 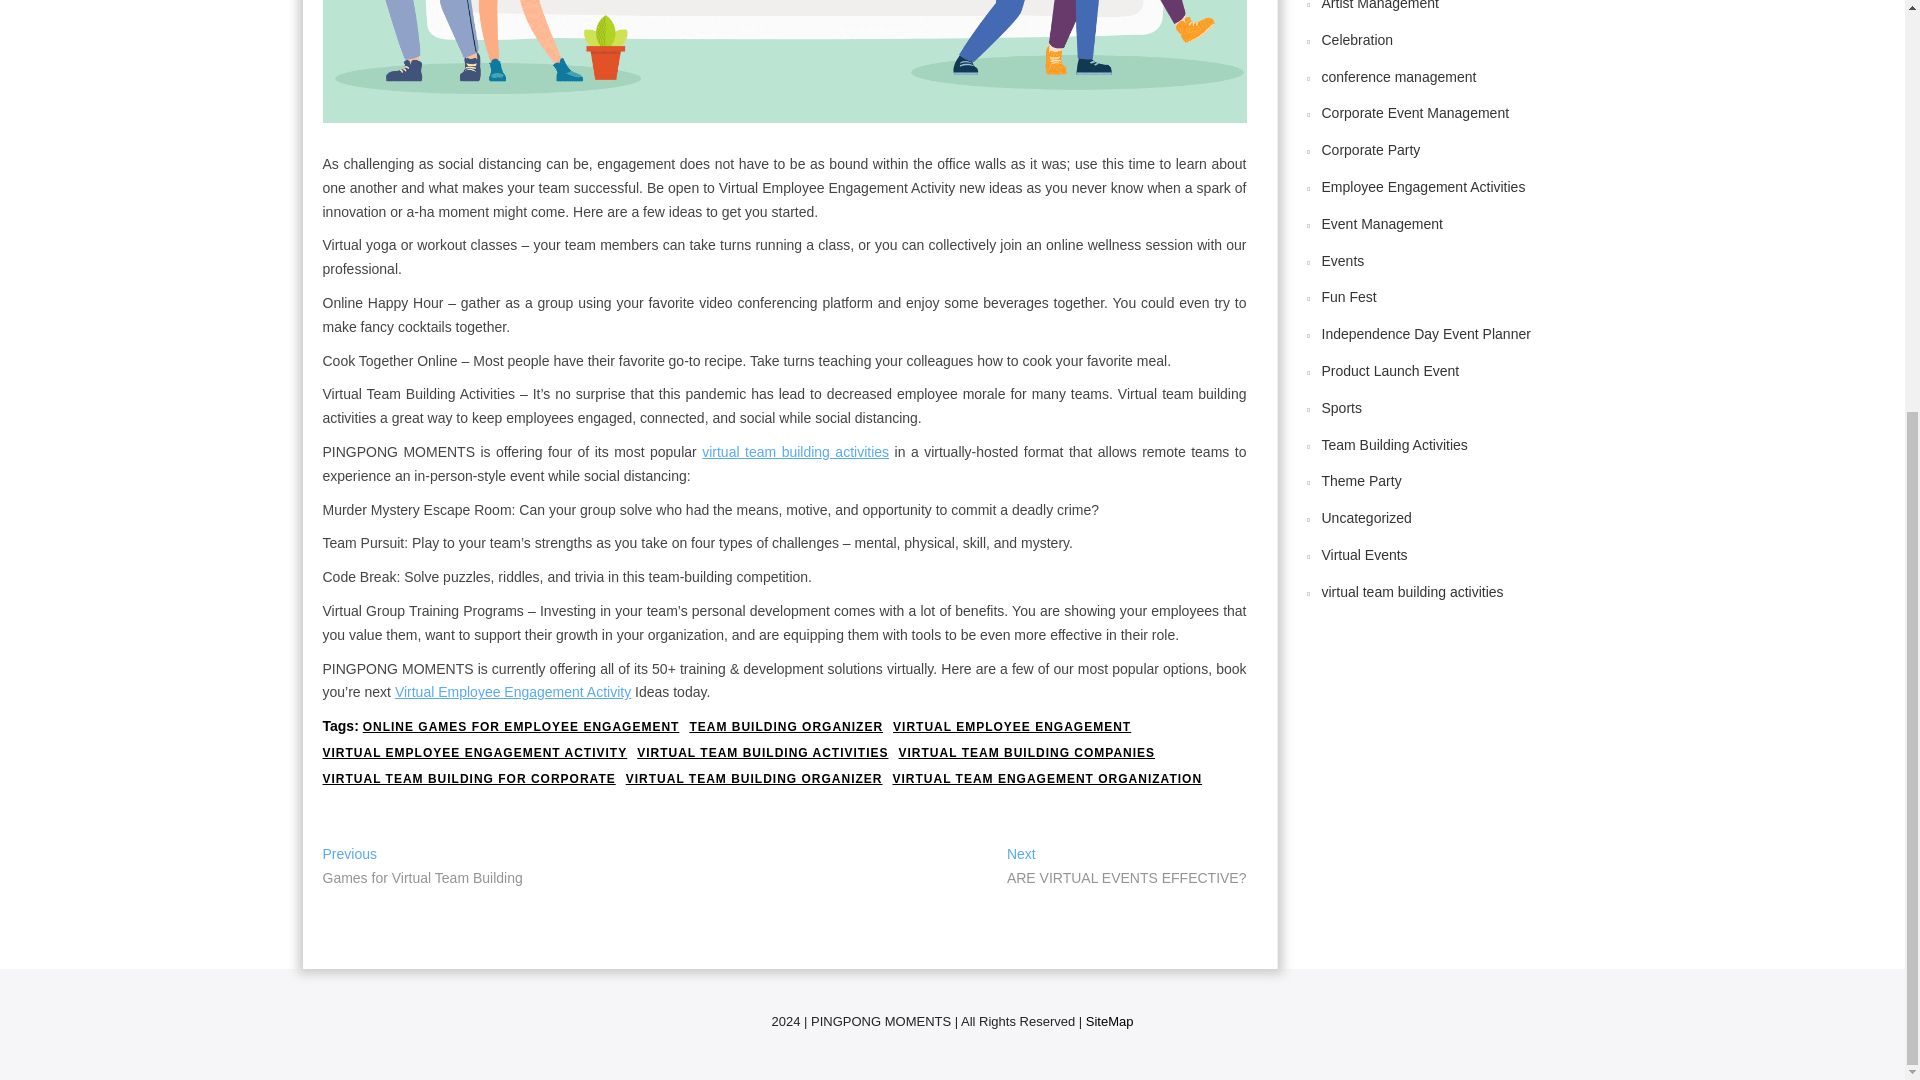 What do you see at coordinates (1416, 112) in the screenshot?
I see `Artist Management` at bounding box center [1416, 112].